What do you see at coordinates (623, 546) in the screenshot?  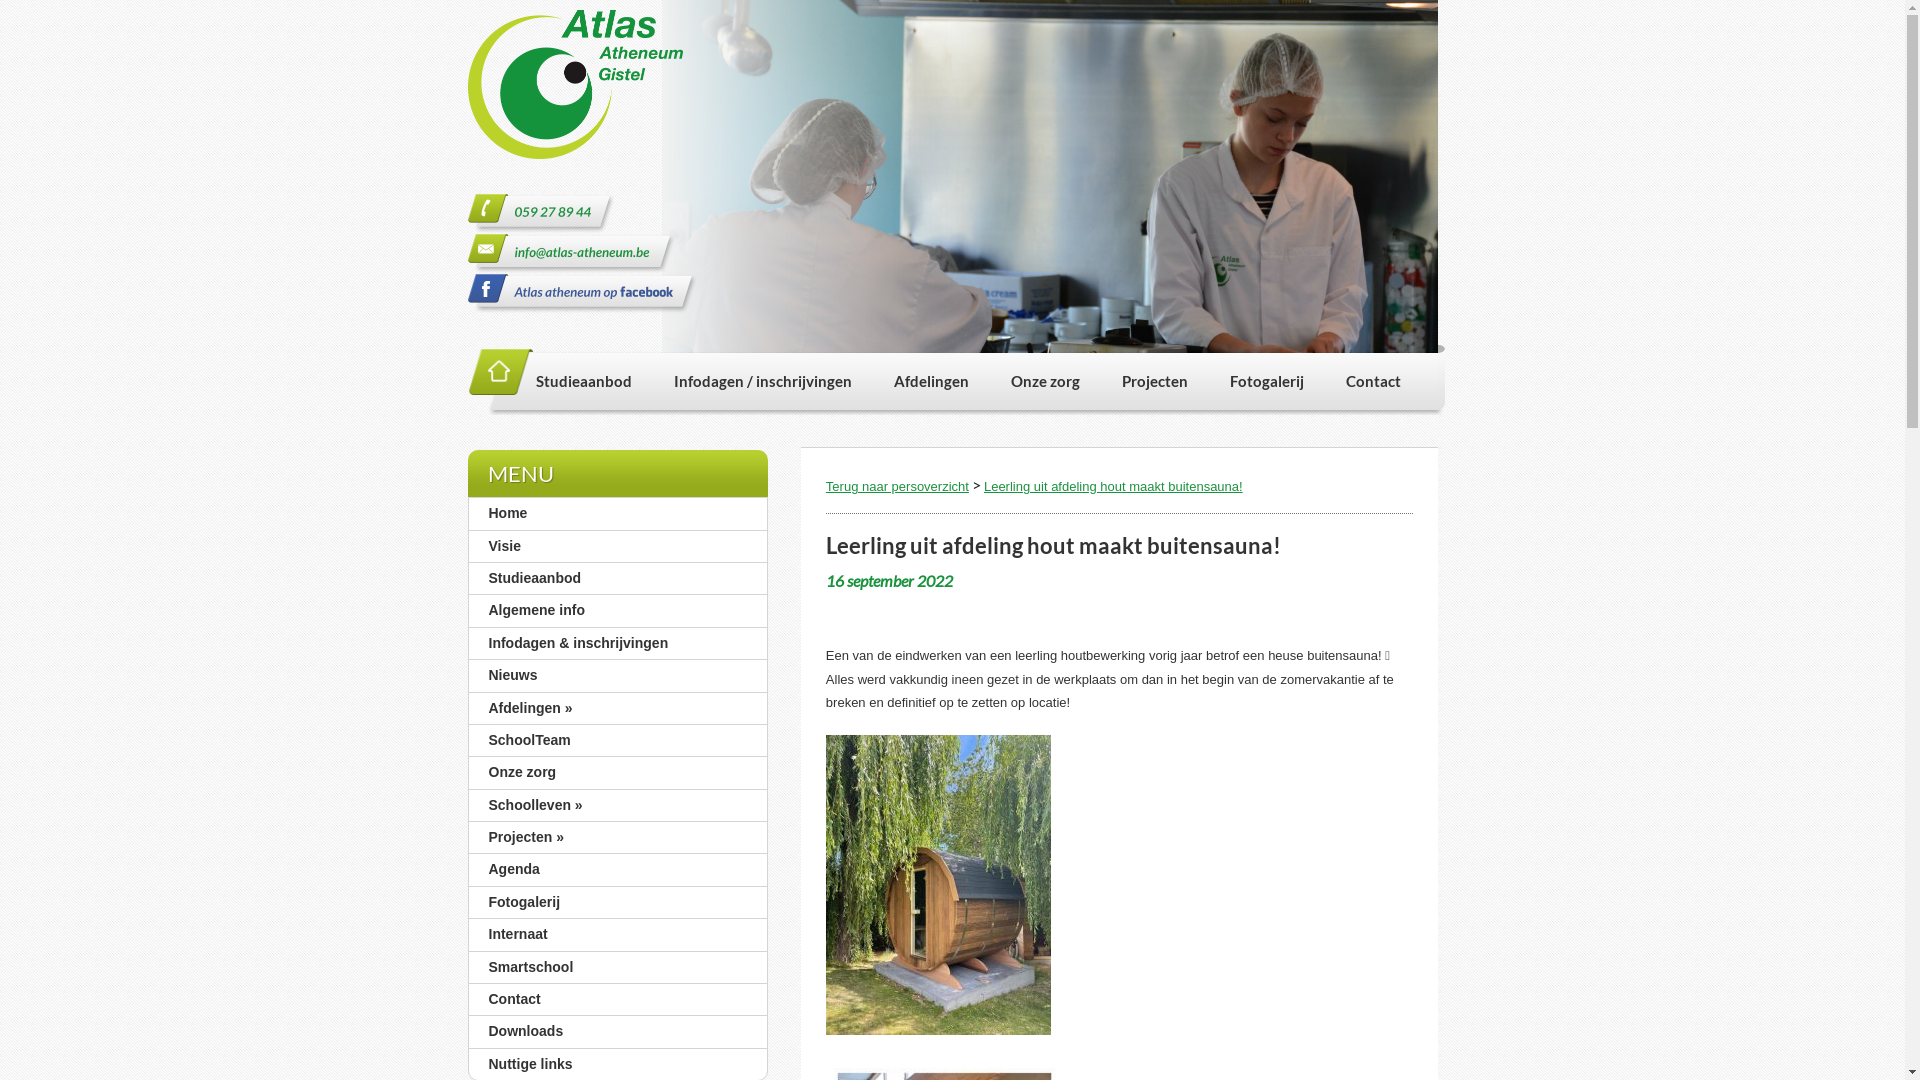 I see `Visie` at bounding box center [623, 546].